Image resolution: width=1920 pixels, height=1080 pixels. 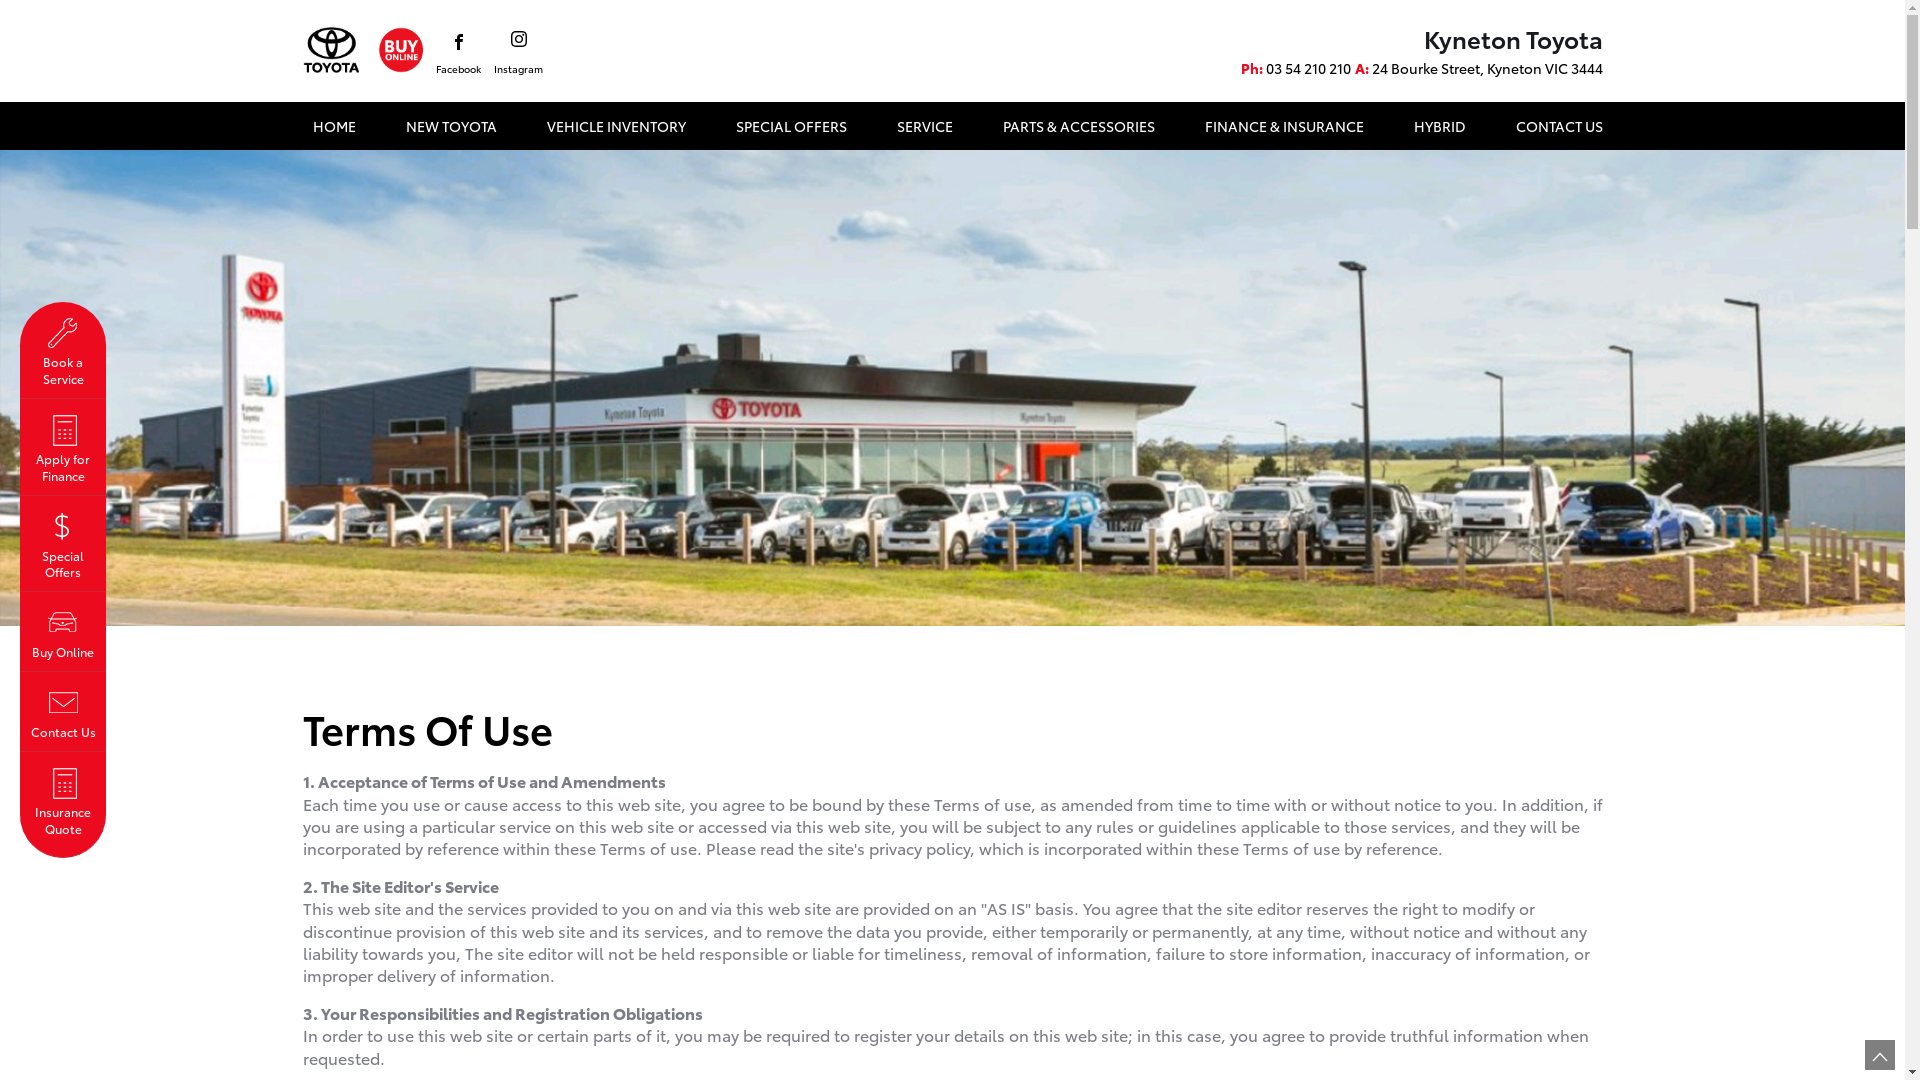 I want to click on A: 24 Bourke Street, Kyneton VIC 3444, so click(x=1478, y=68).